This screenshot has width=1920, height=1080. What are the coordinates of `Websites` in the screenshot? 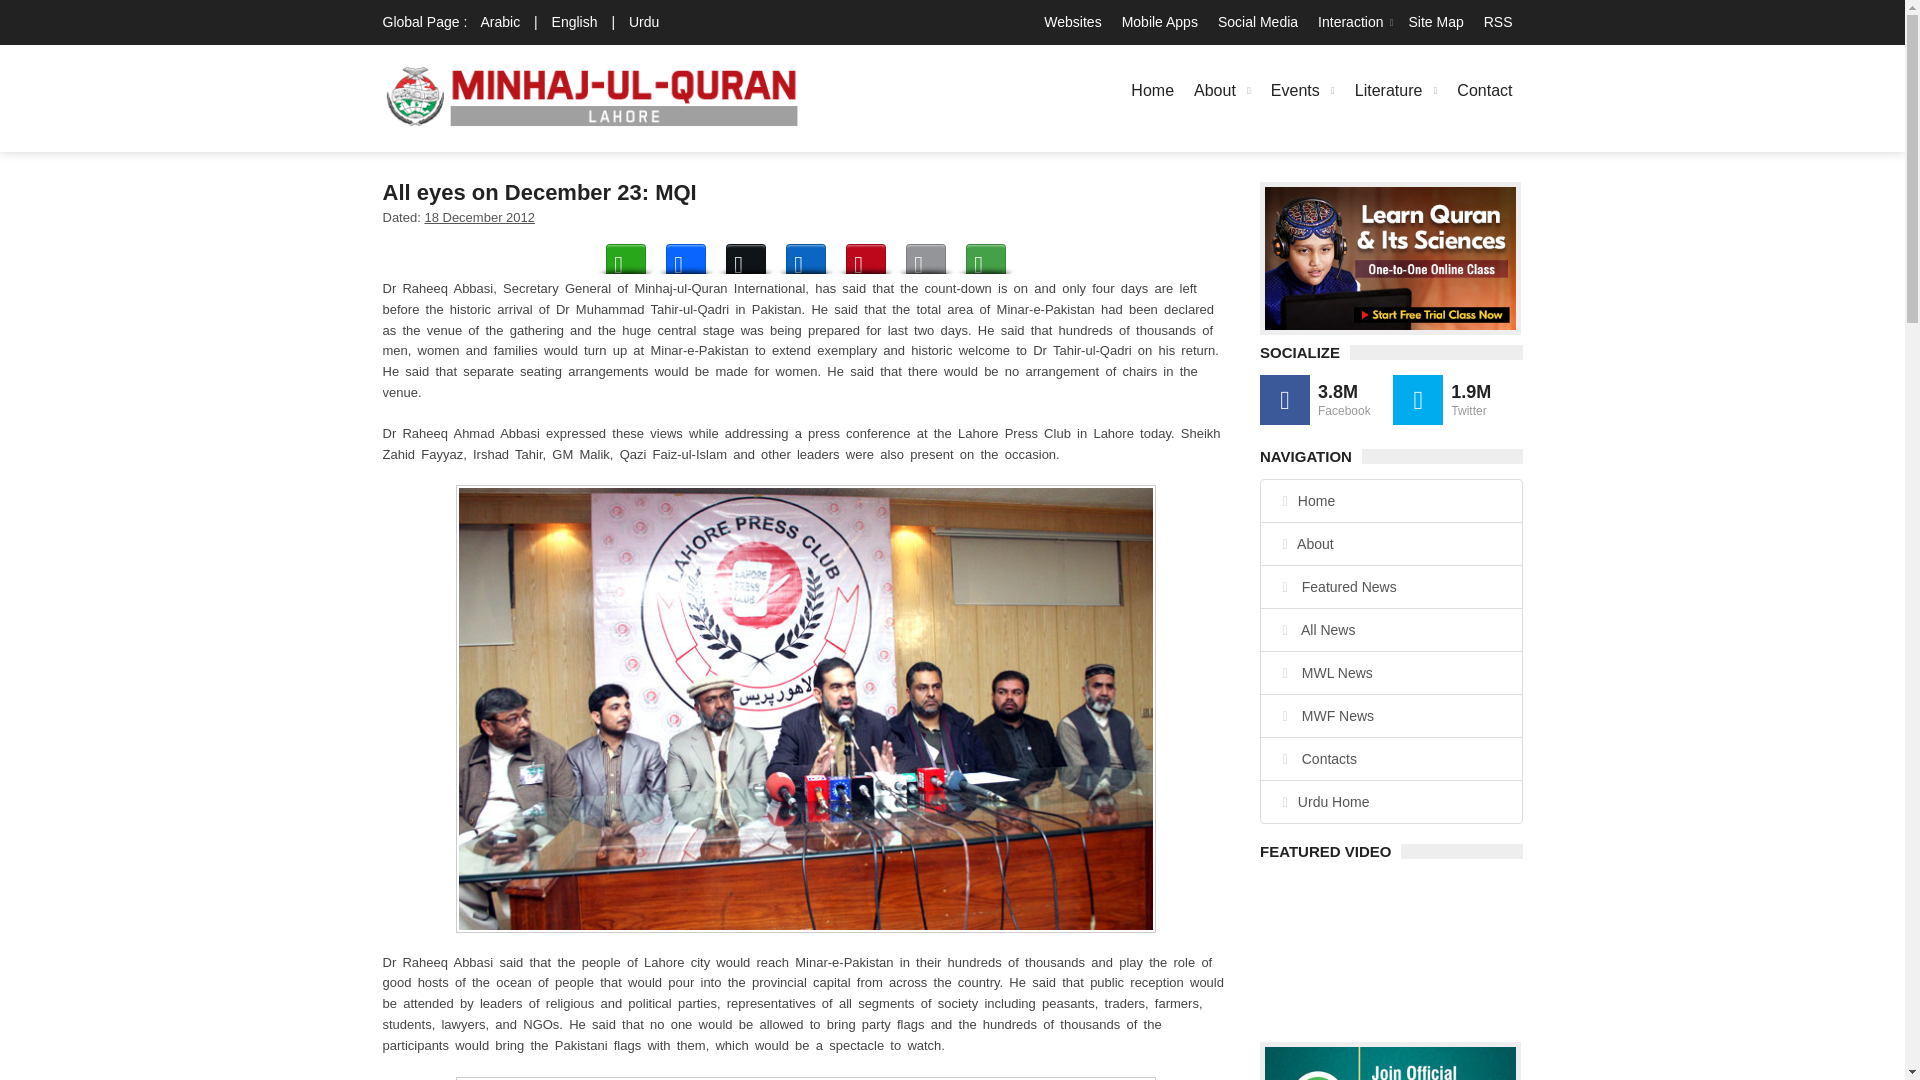 It's located at (1072, 22).